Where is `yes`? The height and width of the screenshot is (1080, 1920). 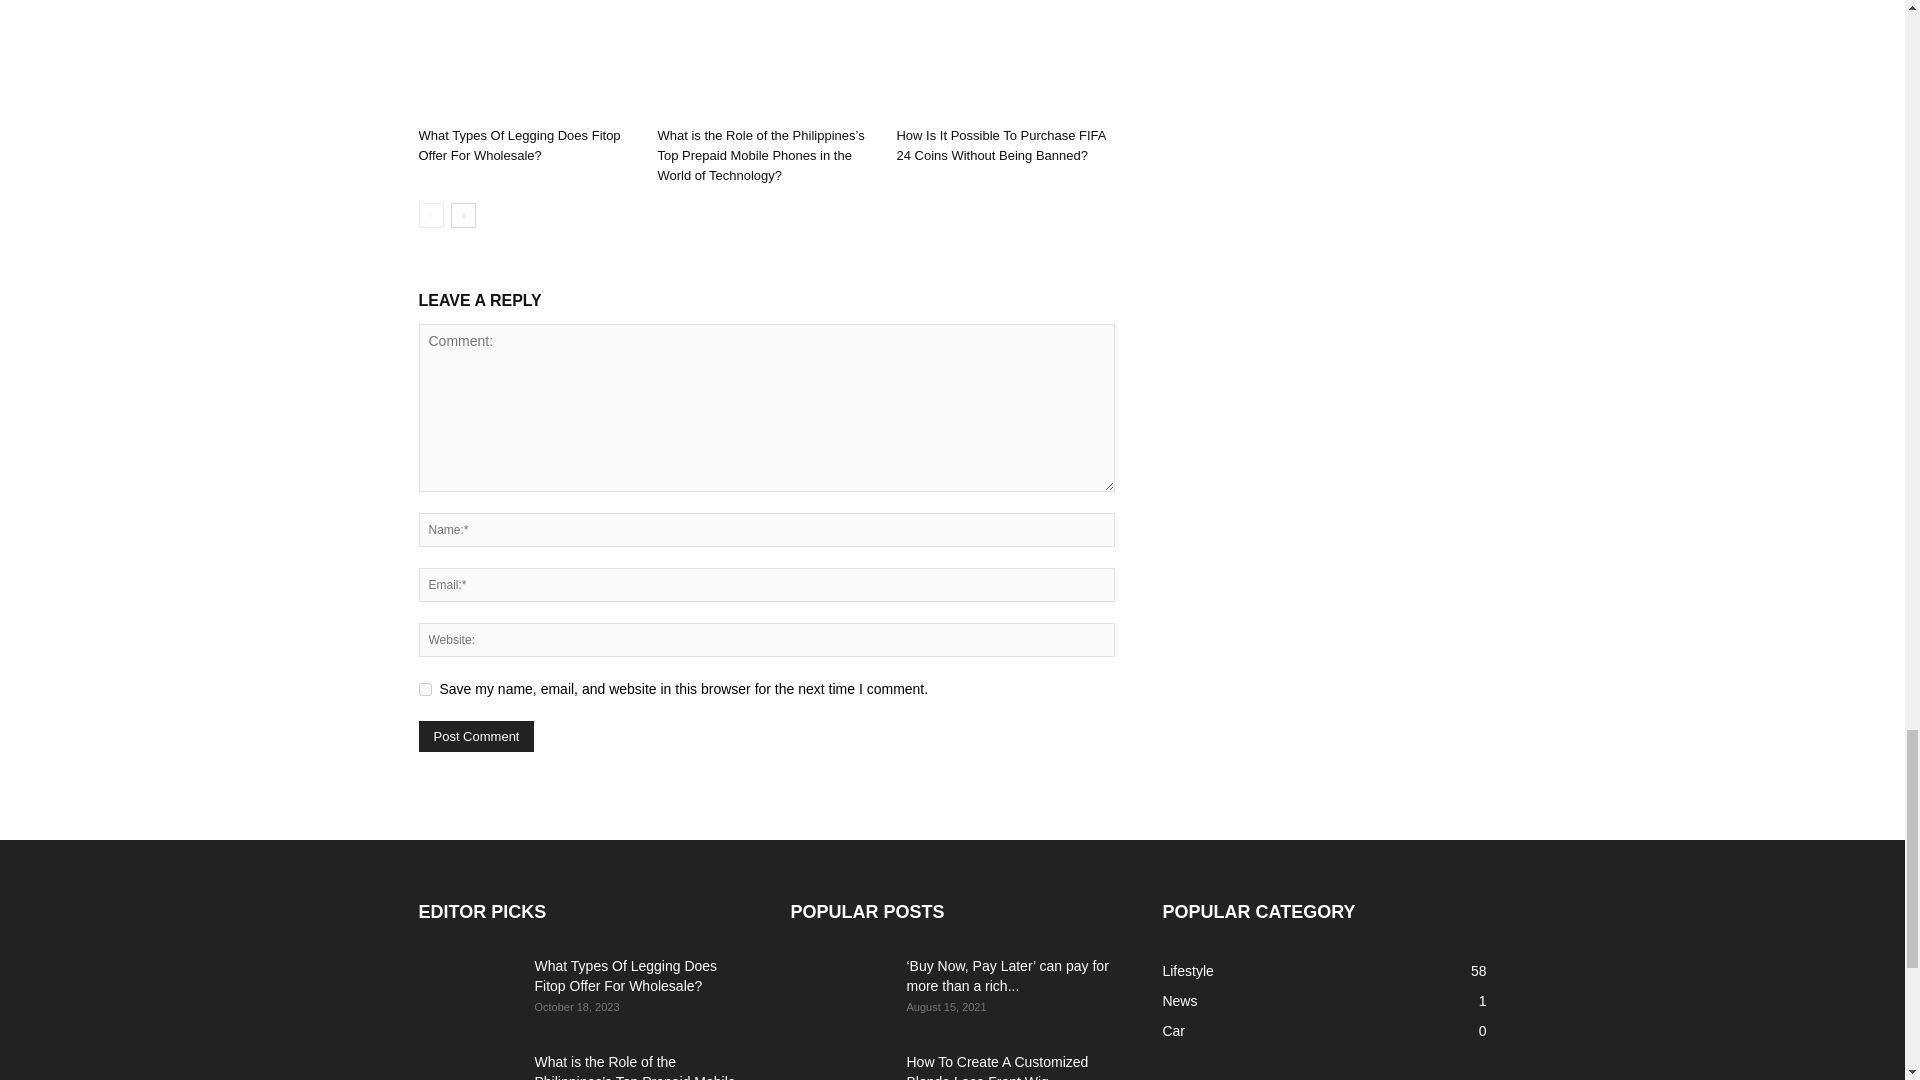
yes is located at coordinates (424, 688).